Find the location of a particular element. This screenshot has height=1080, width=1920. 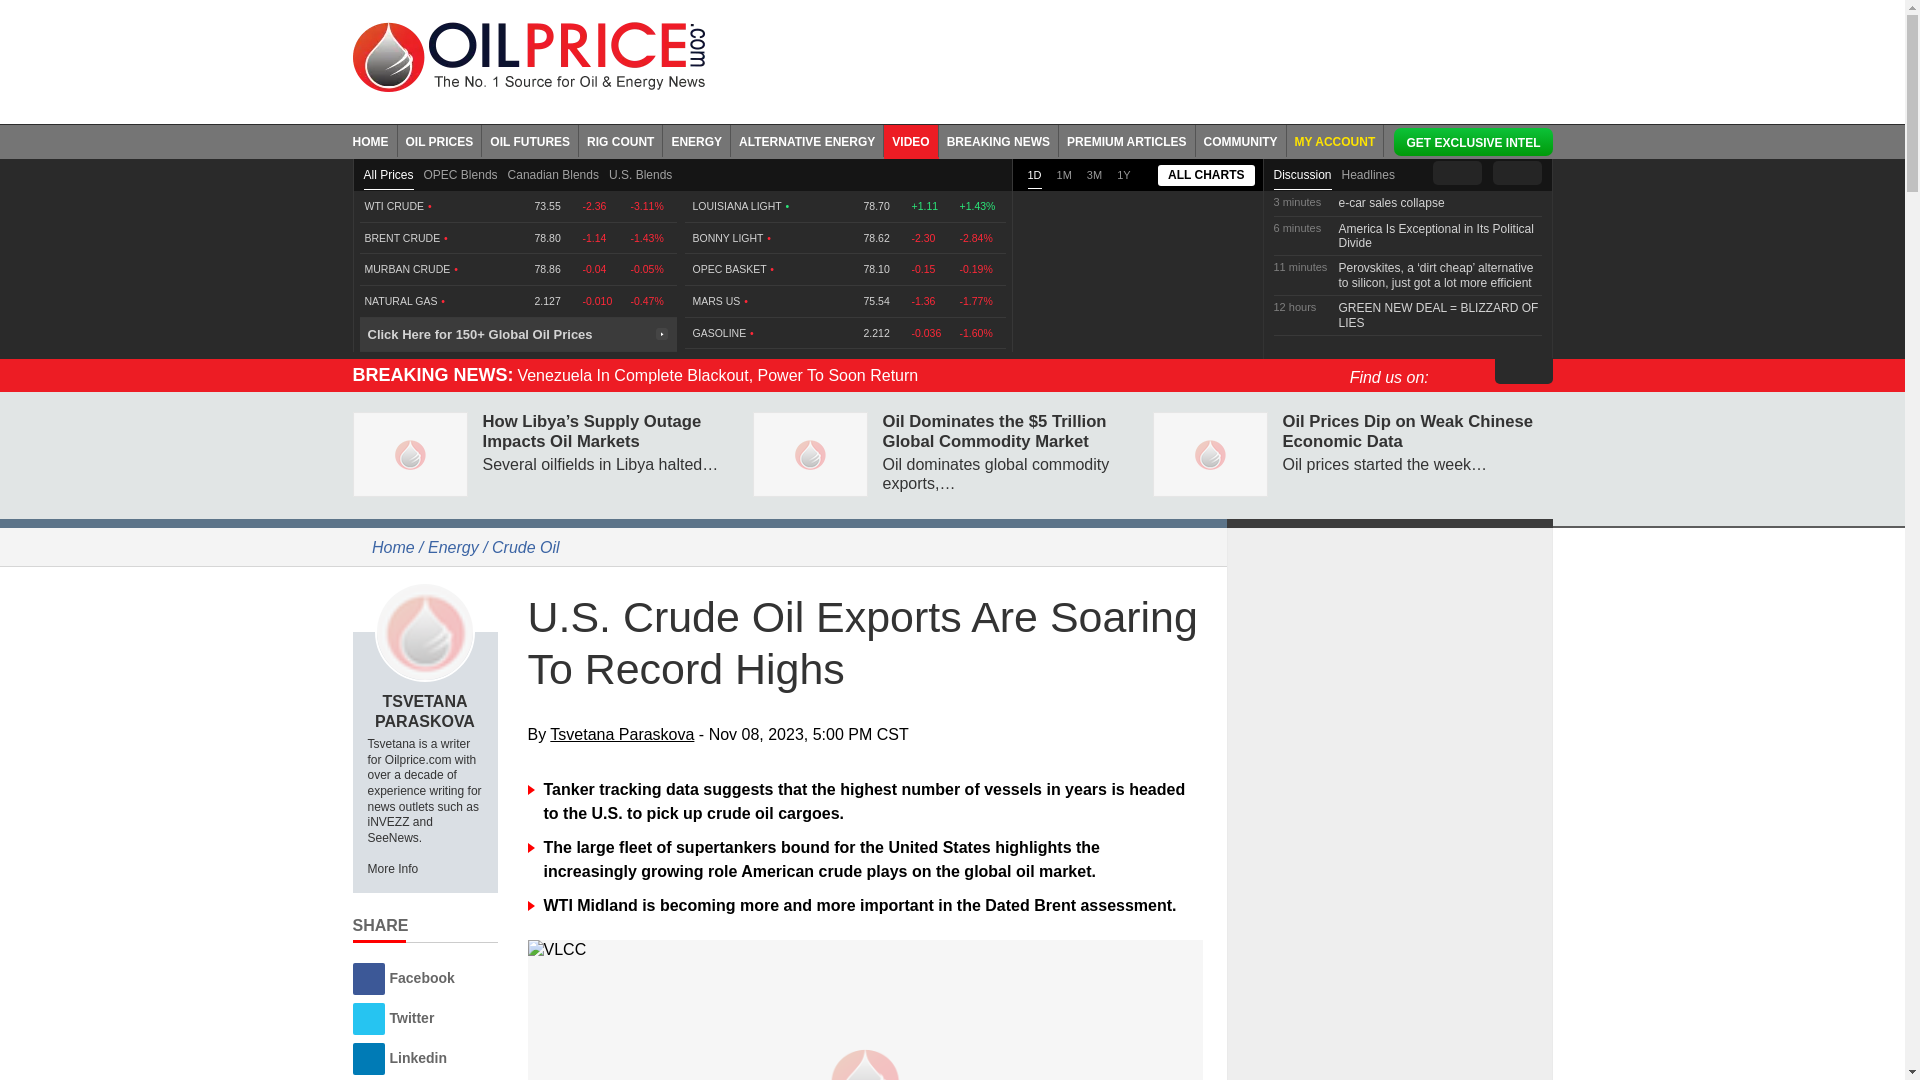

OIL PRICES is located at coordinates (440, 140).